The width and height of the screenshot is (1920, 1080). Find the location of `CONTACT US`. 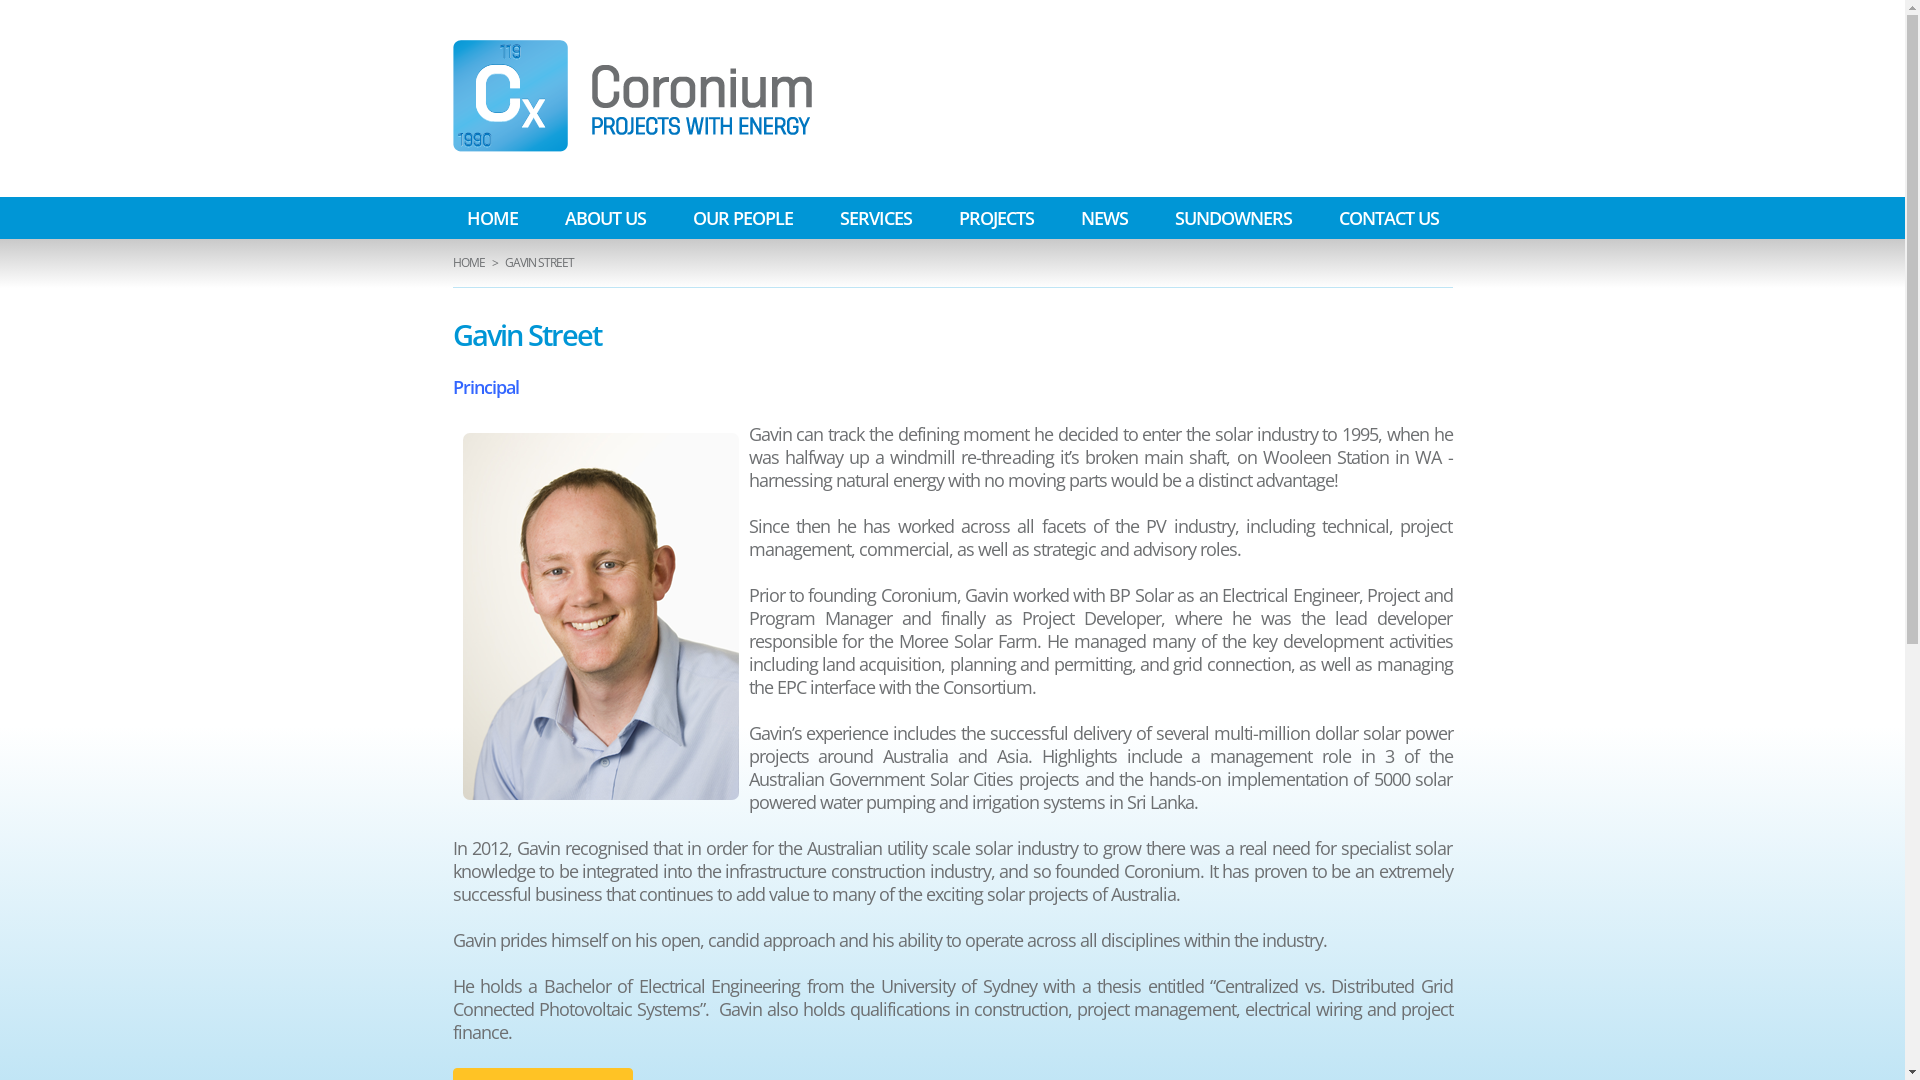

CONTACT US is located at coordinates (1388, 218).